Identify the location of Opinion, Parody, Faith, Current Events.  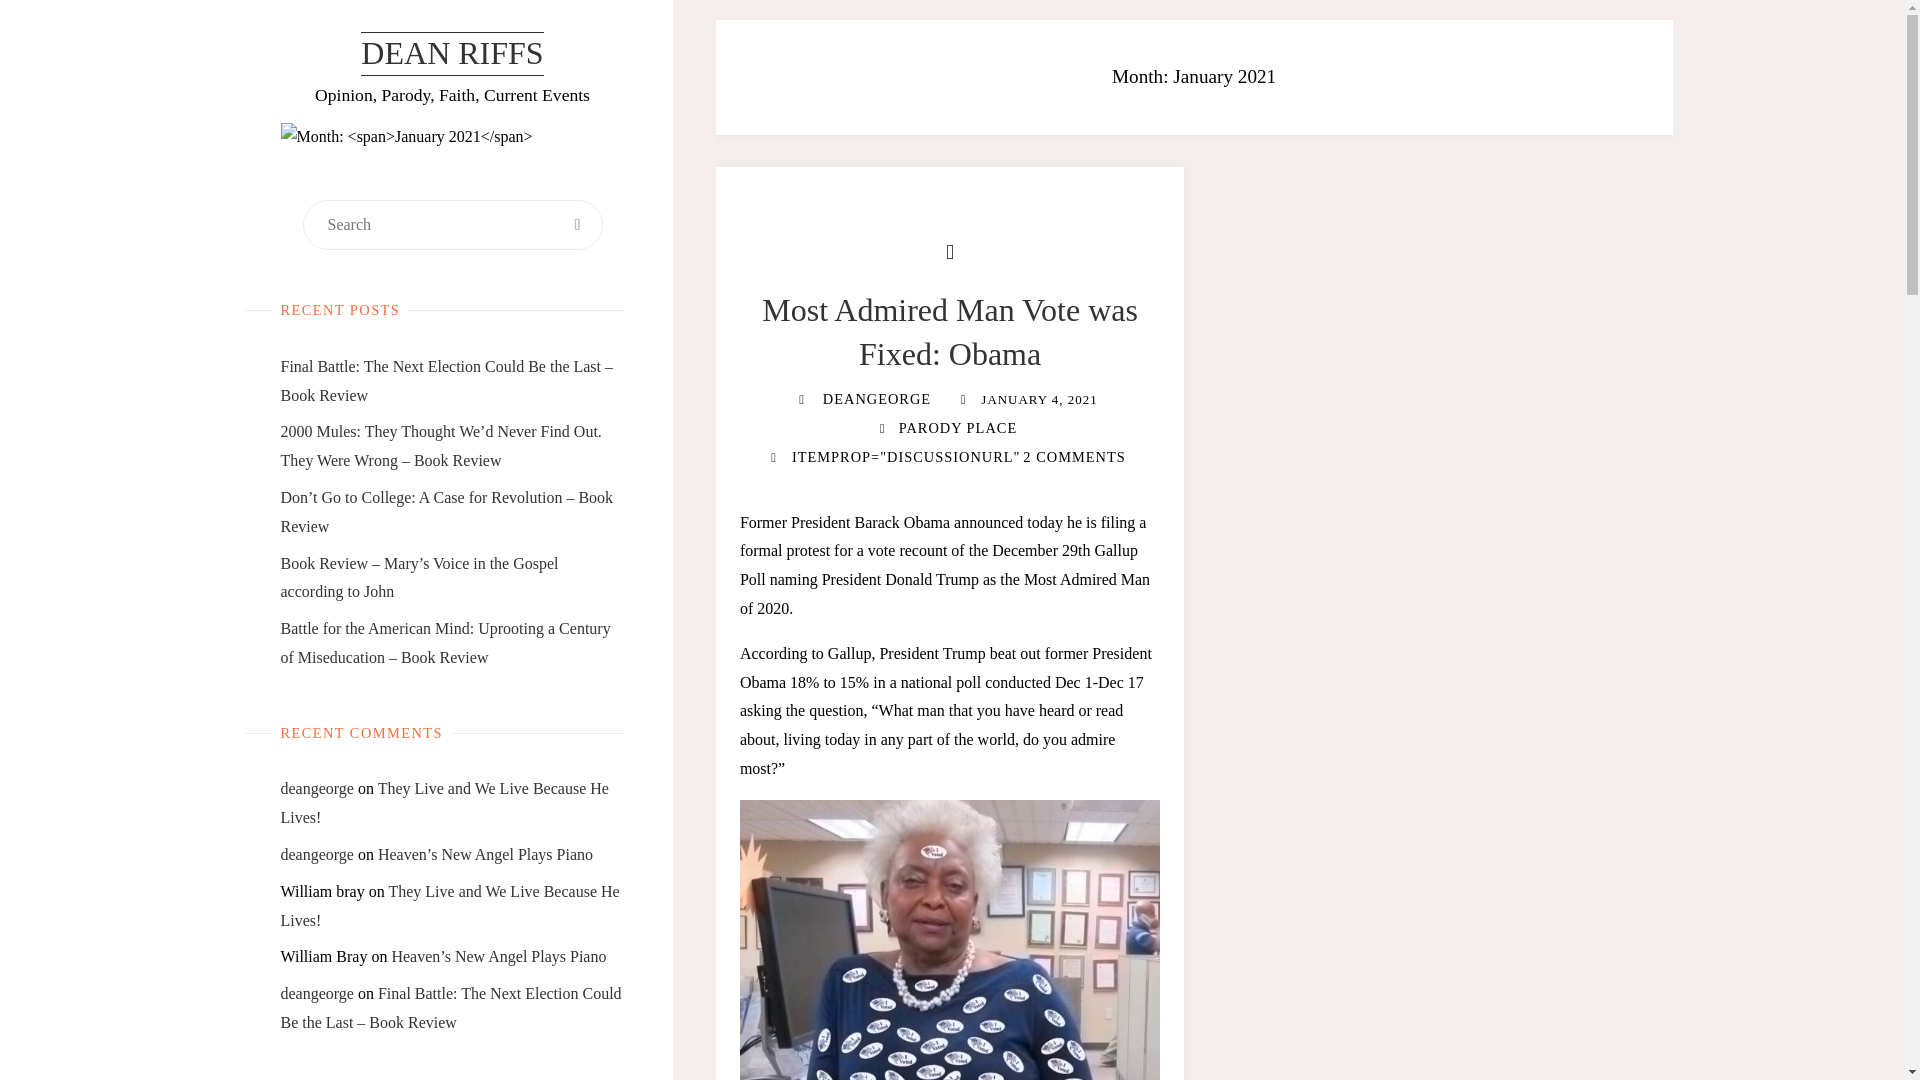
(452, 54).